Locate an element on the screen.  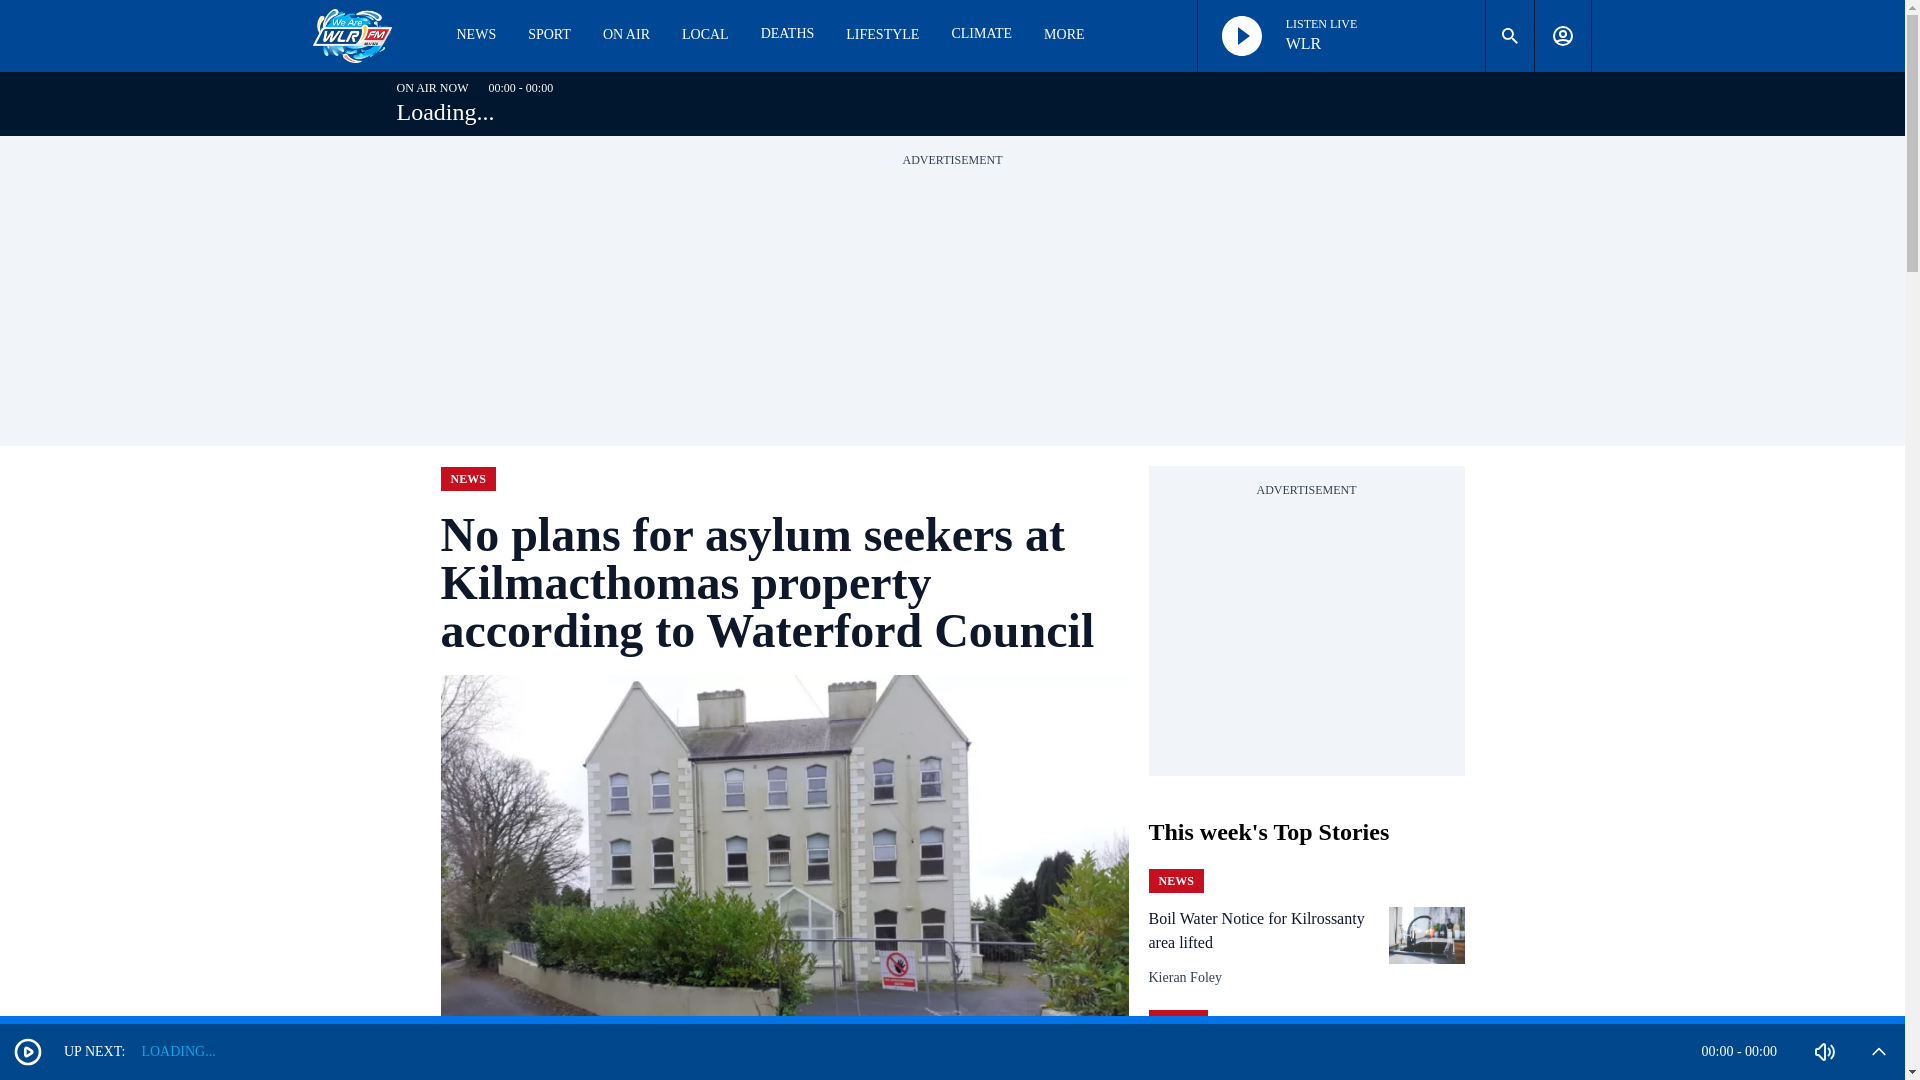
Molumby named in Republic of Ireland squad is located at coordinates (1266, 1064).